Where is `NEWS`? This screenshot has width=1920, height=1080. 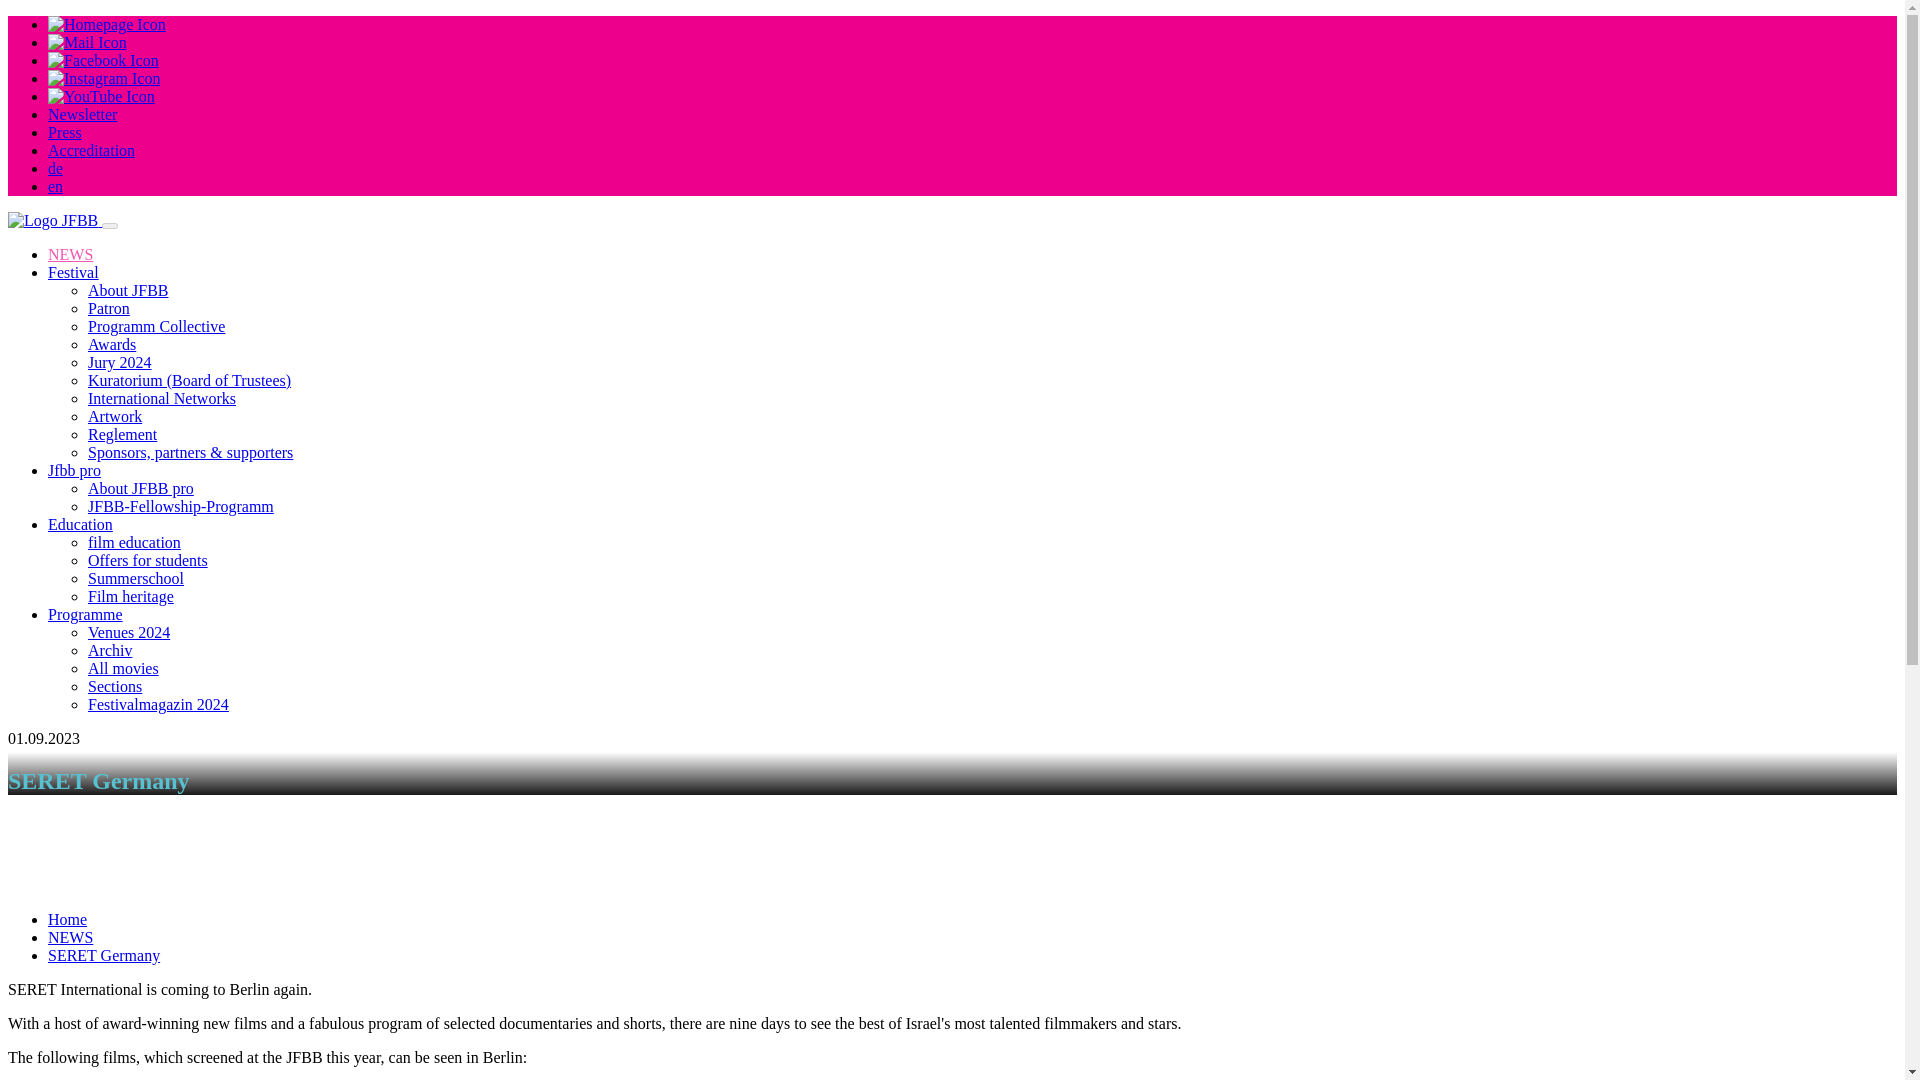 NEWS is located at coordinates (70, 254).